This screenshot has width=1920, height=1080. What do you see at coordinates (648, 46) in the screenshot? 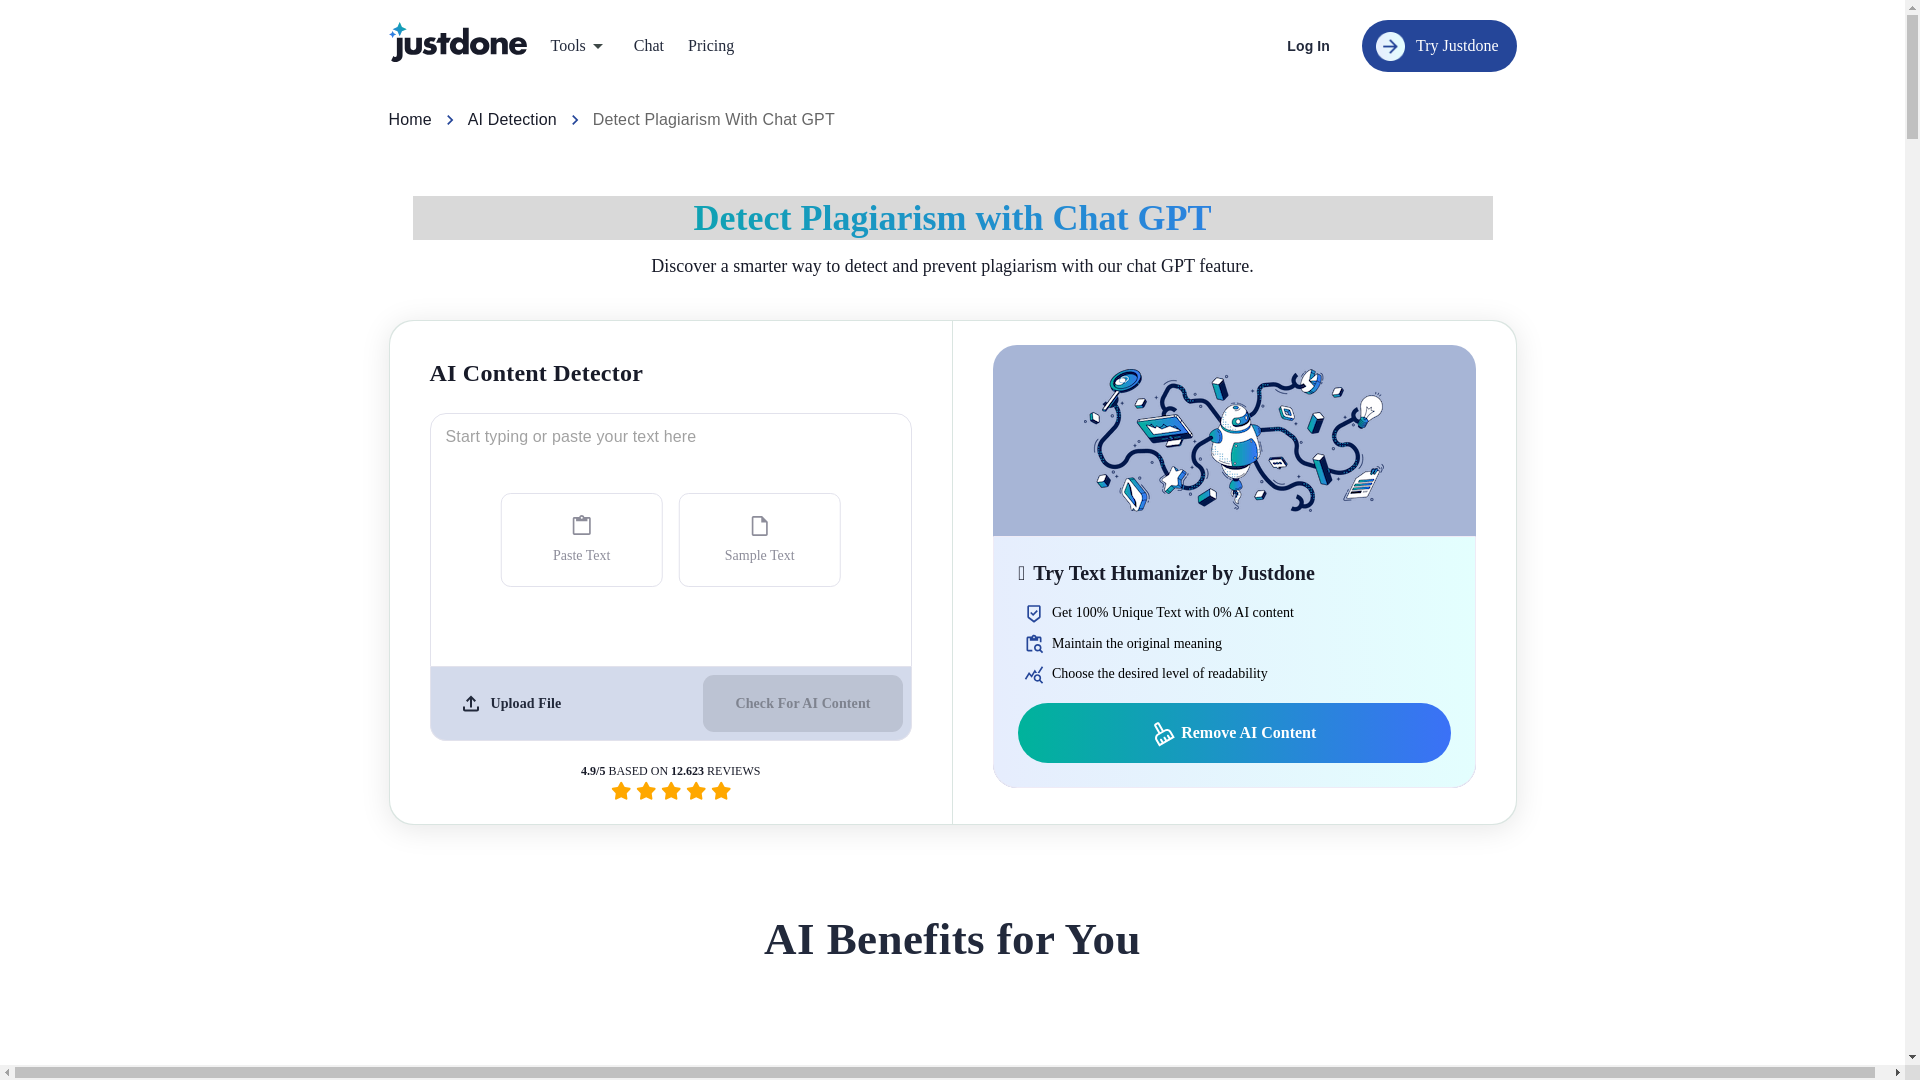
I see `Chat` at bounding box center [648, 46].